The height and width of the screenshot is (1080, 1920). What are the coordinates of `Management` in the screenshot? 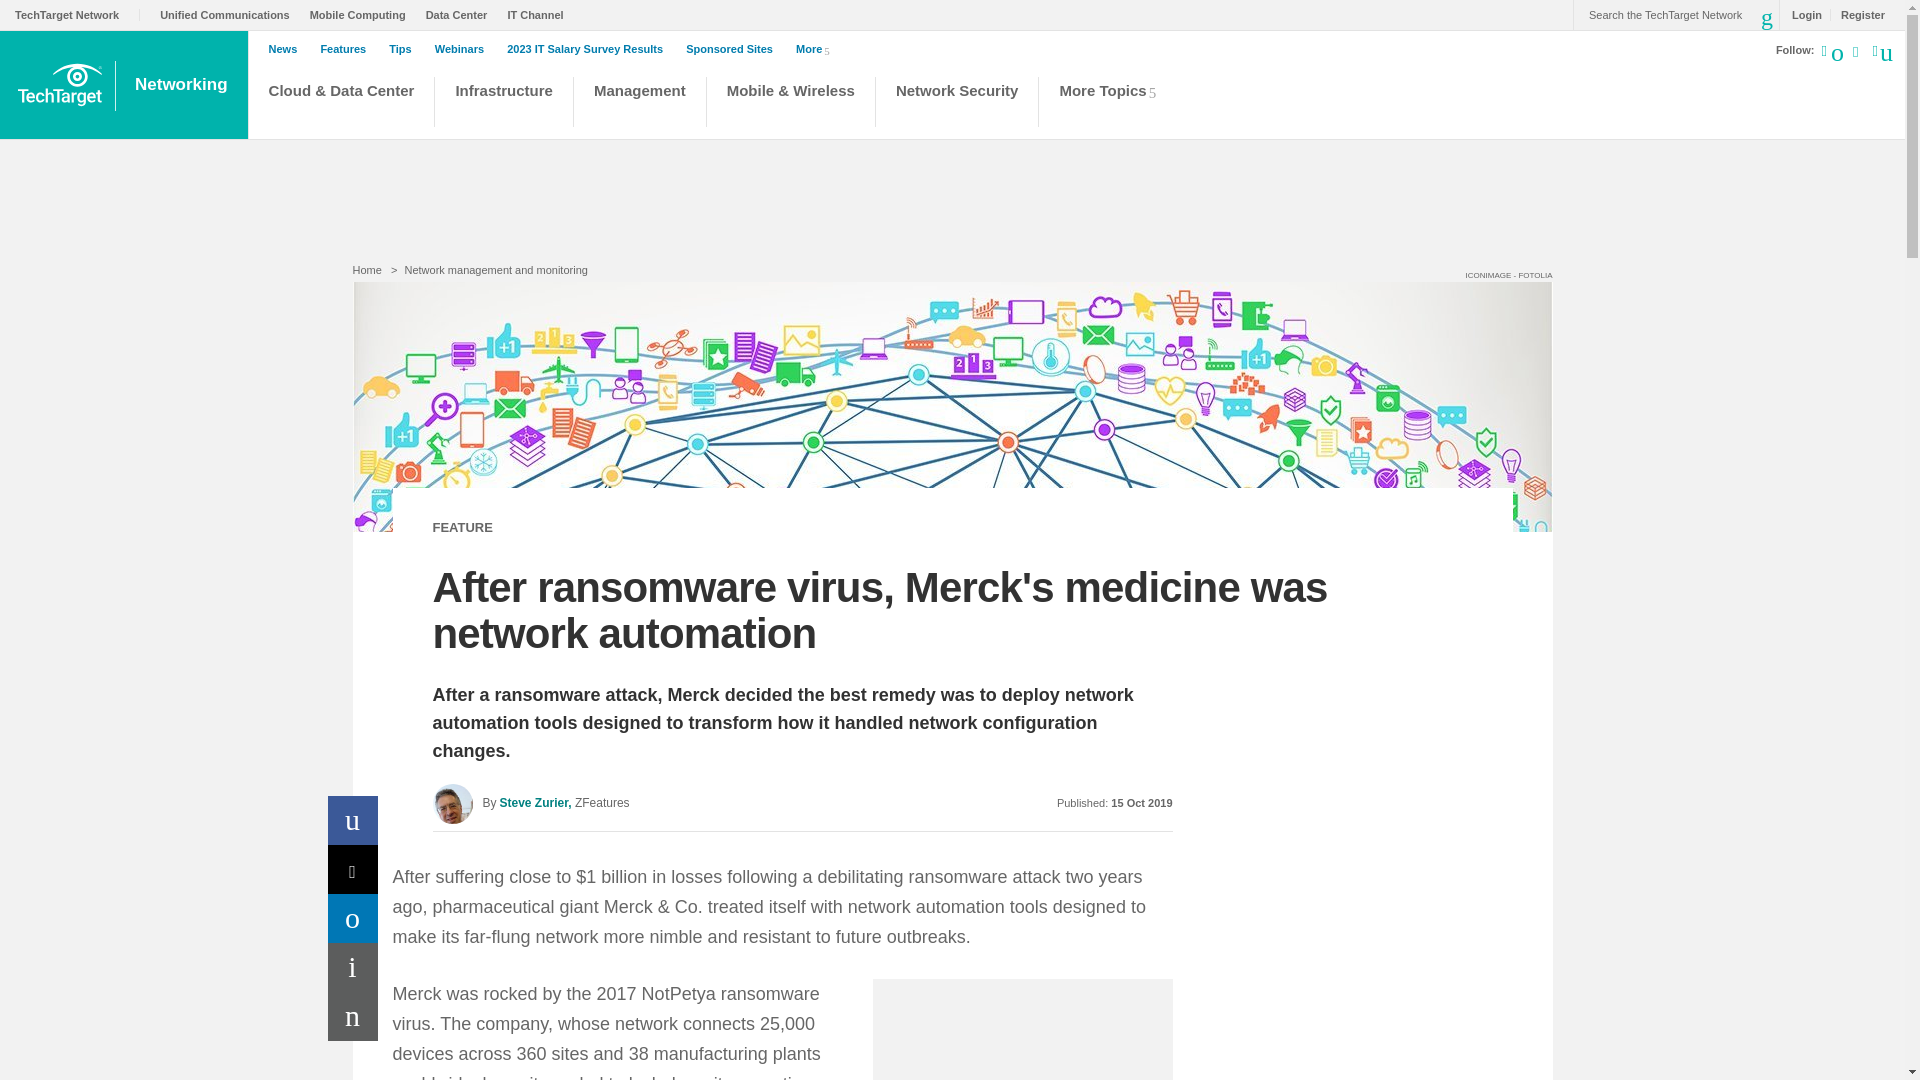 It's located at (639, 104).